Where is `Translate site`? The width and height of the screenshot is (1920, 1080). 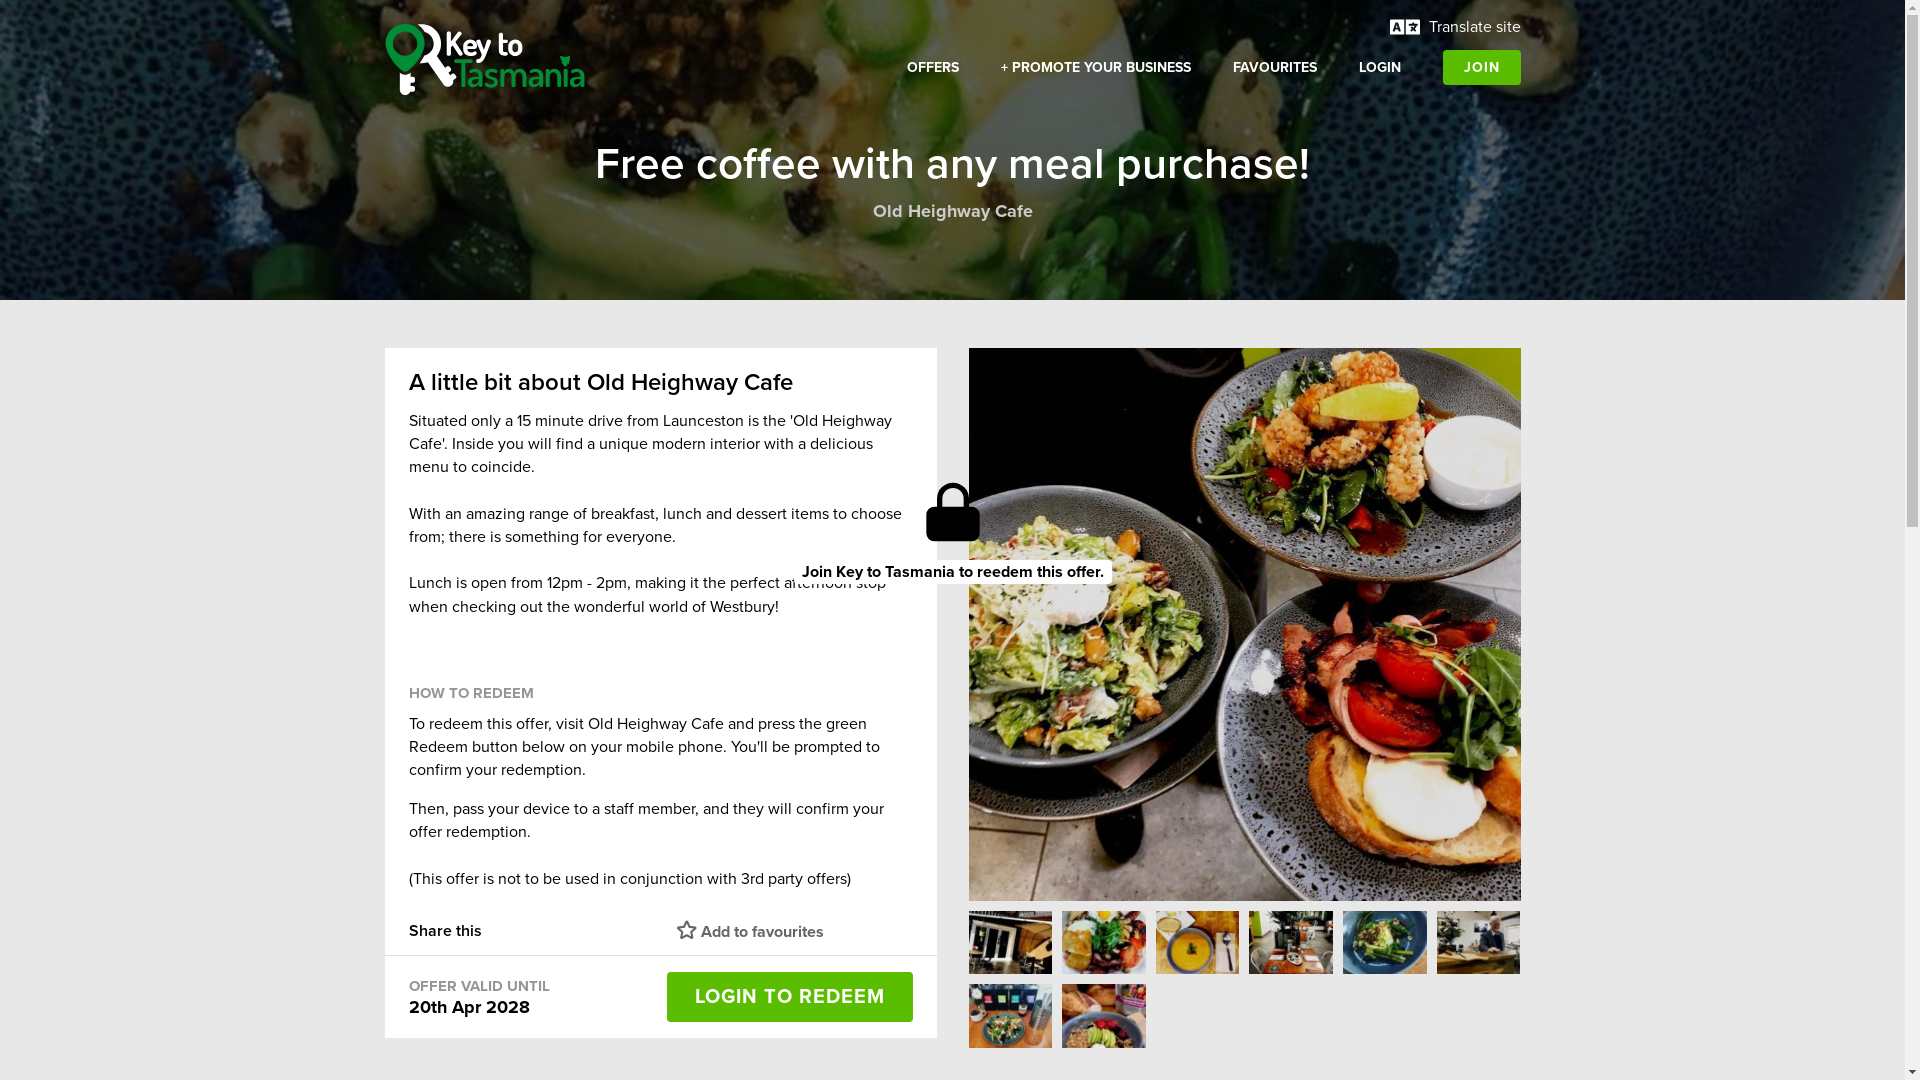
Translate site is located at coordinates (1456, 20).